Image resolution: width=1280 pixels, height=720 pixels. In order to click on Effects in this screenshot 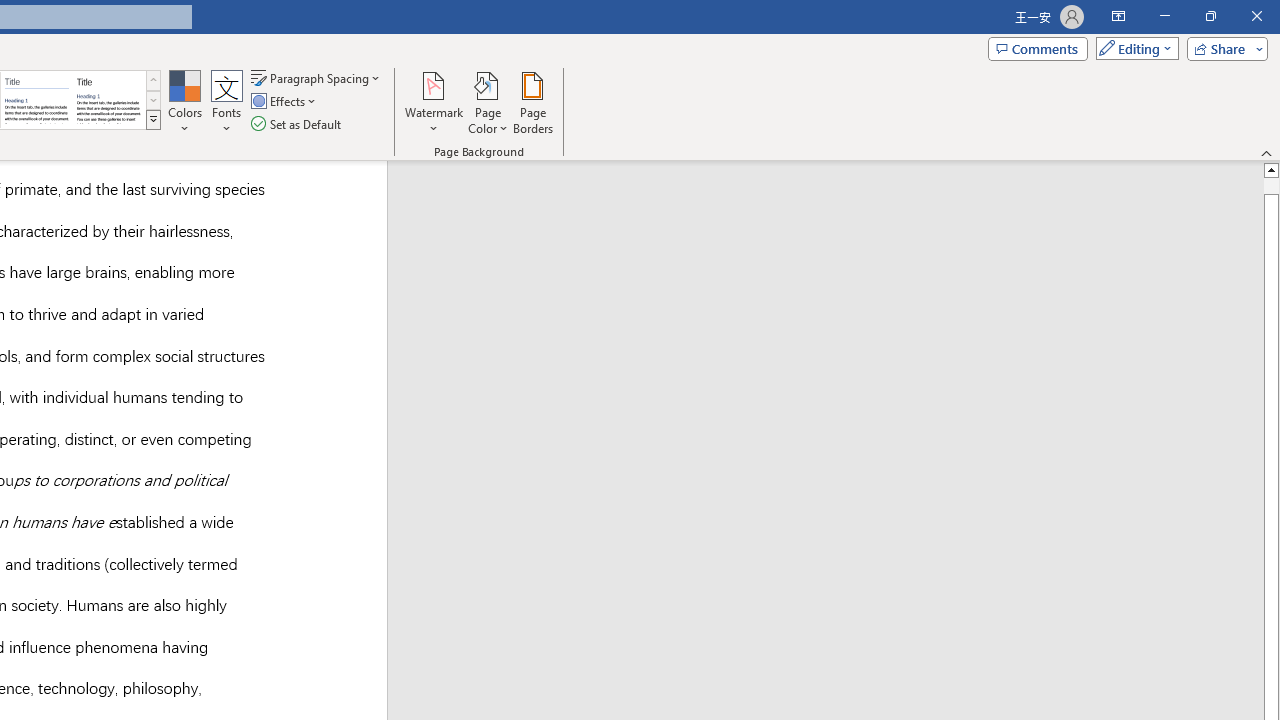, I will do `click(285, 102)`.